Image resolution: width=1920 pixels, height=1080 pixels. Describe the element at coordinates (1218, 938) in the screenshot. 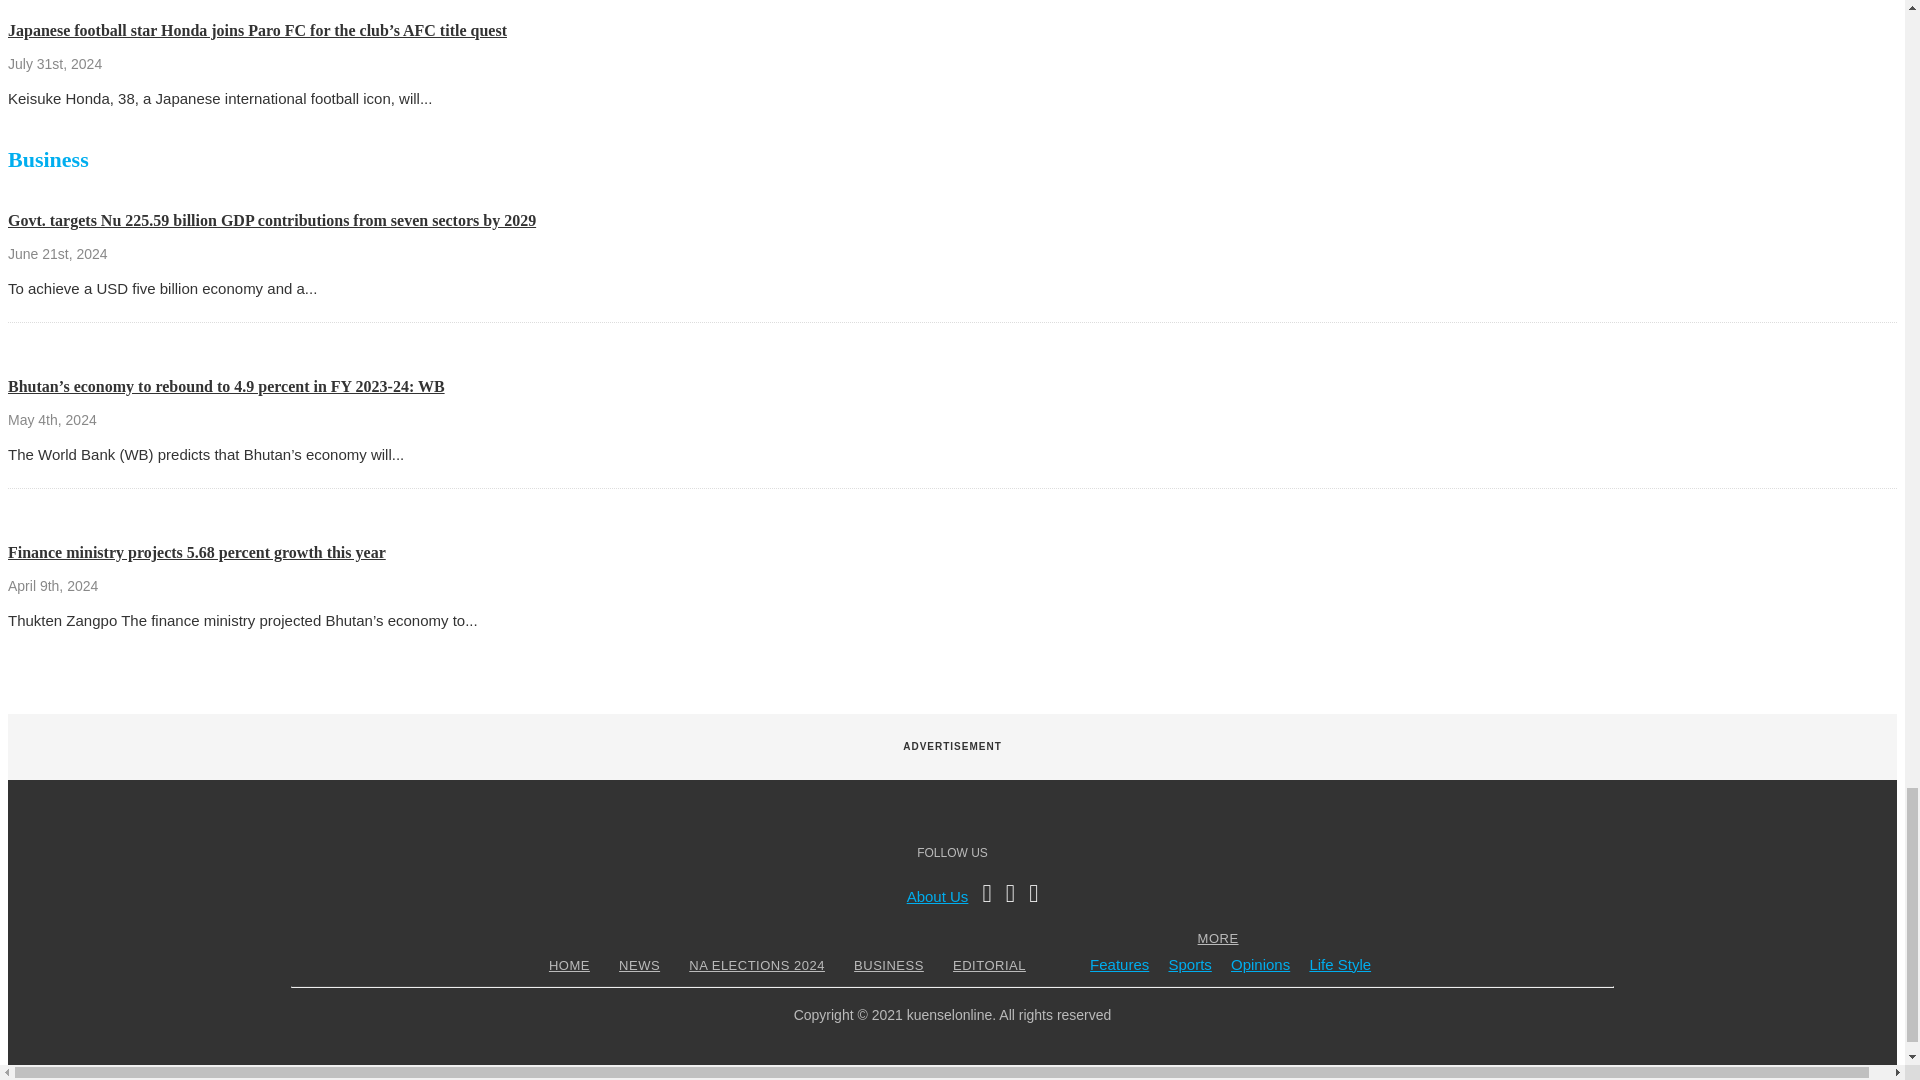

I see `MORE` at that location.